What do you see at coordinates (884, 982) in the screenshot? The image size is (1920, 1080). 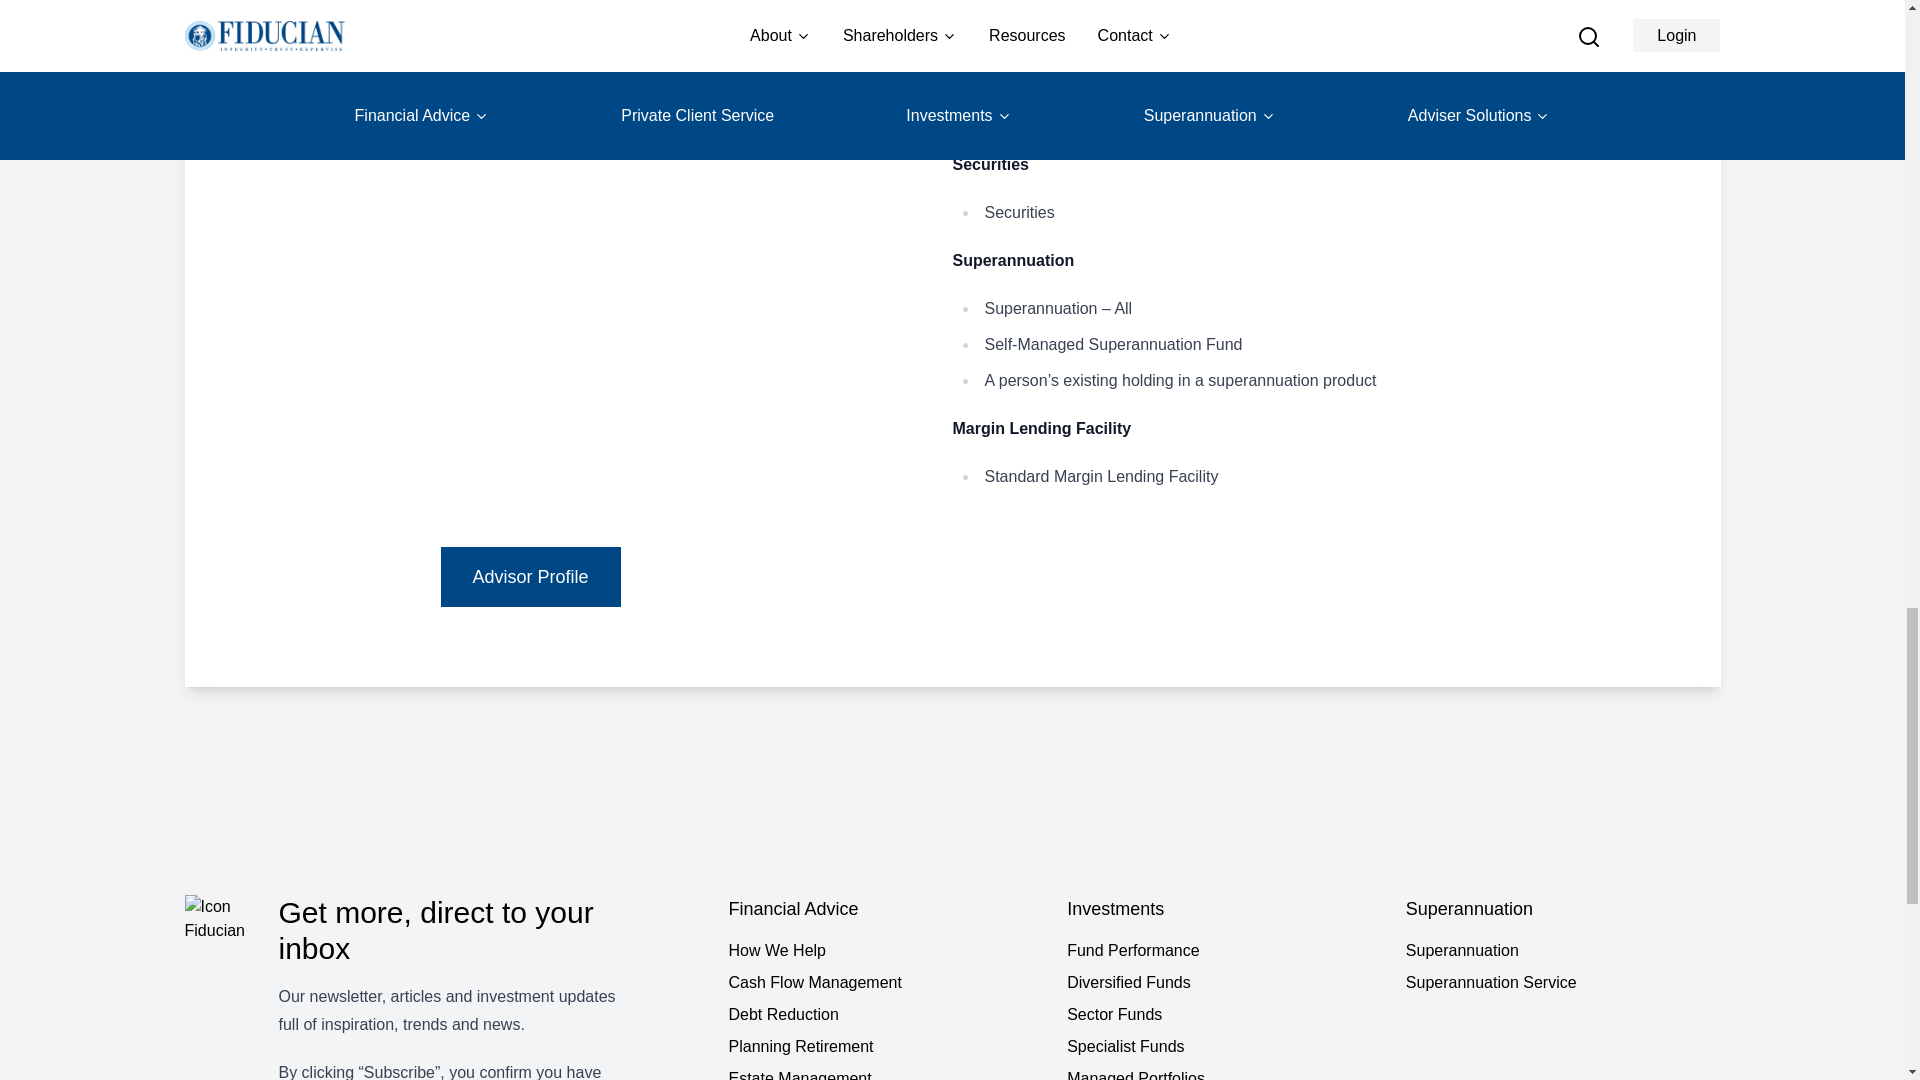 I see `Cash Flow Management` at bounding box center [884, 982].